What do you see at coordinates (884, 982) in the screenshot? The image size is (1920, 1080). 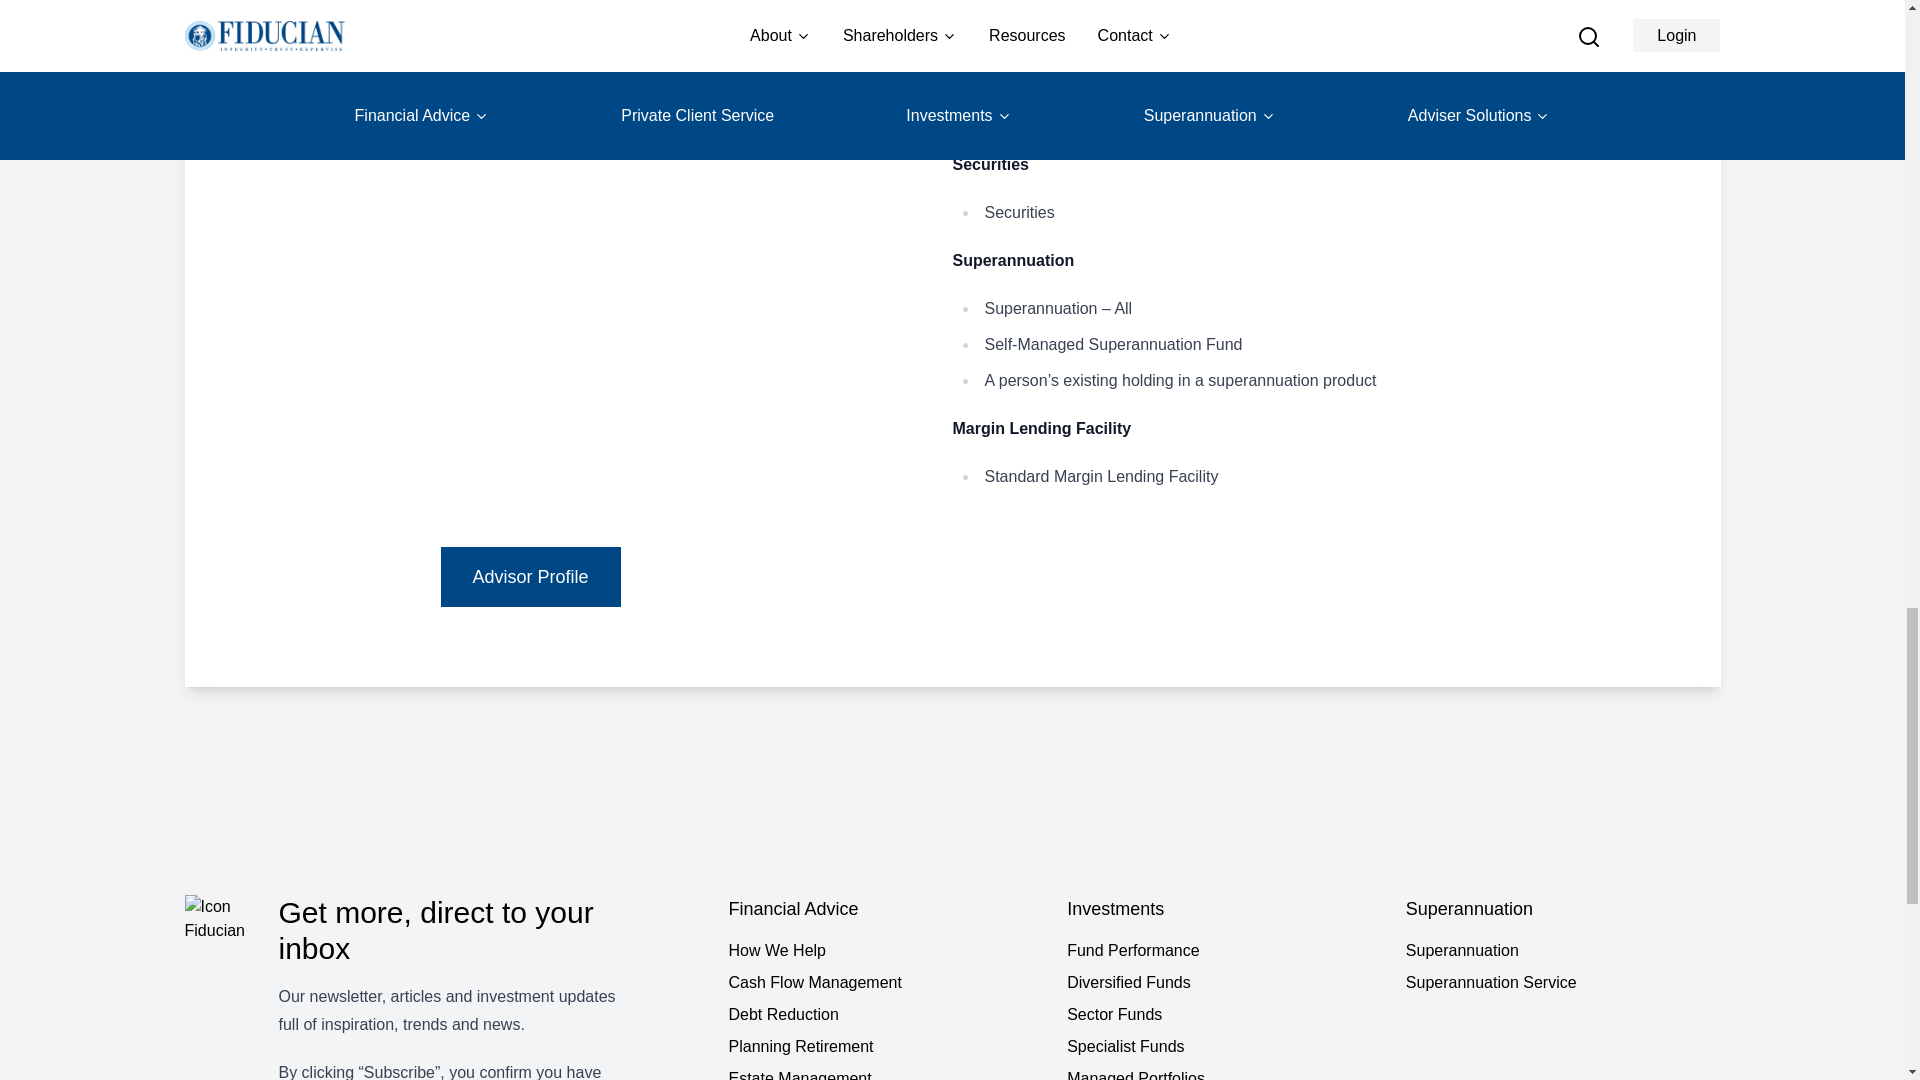 I see `Cash Flow Management` at bounding box center [884, 982].